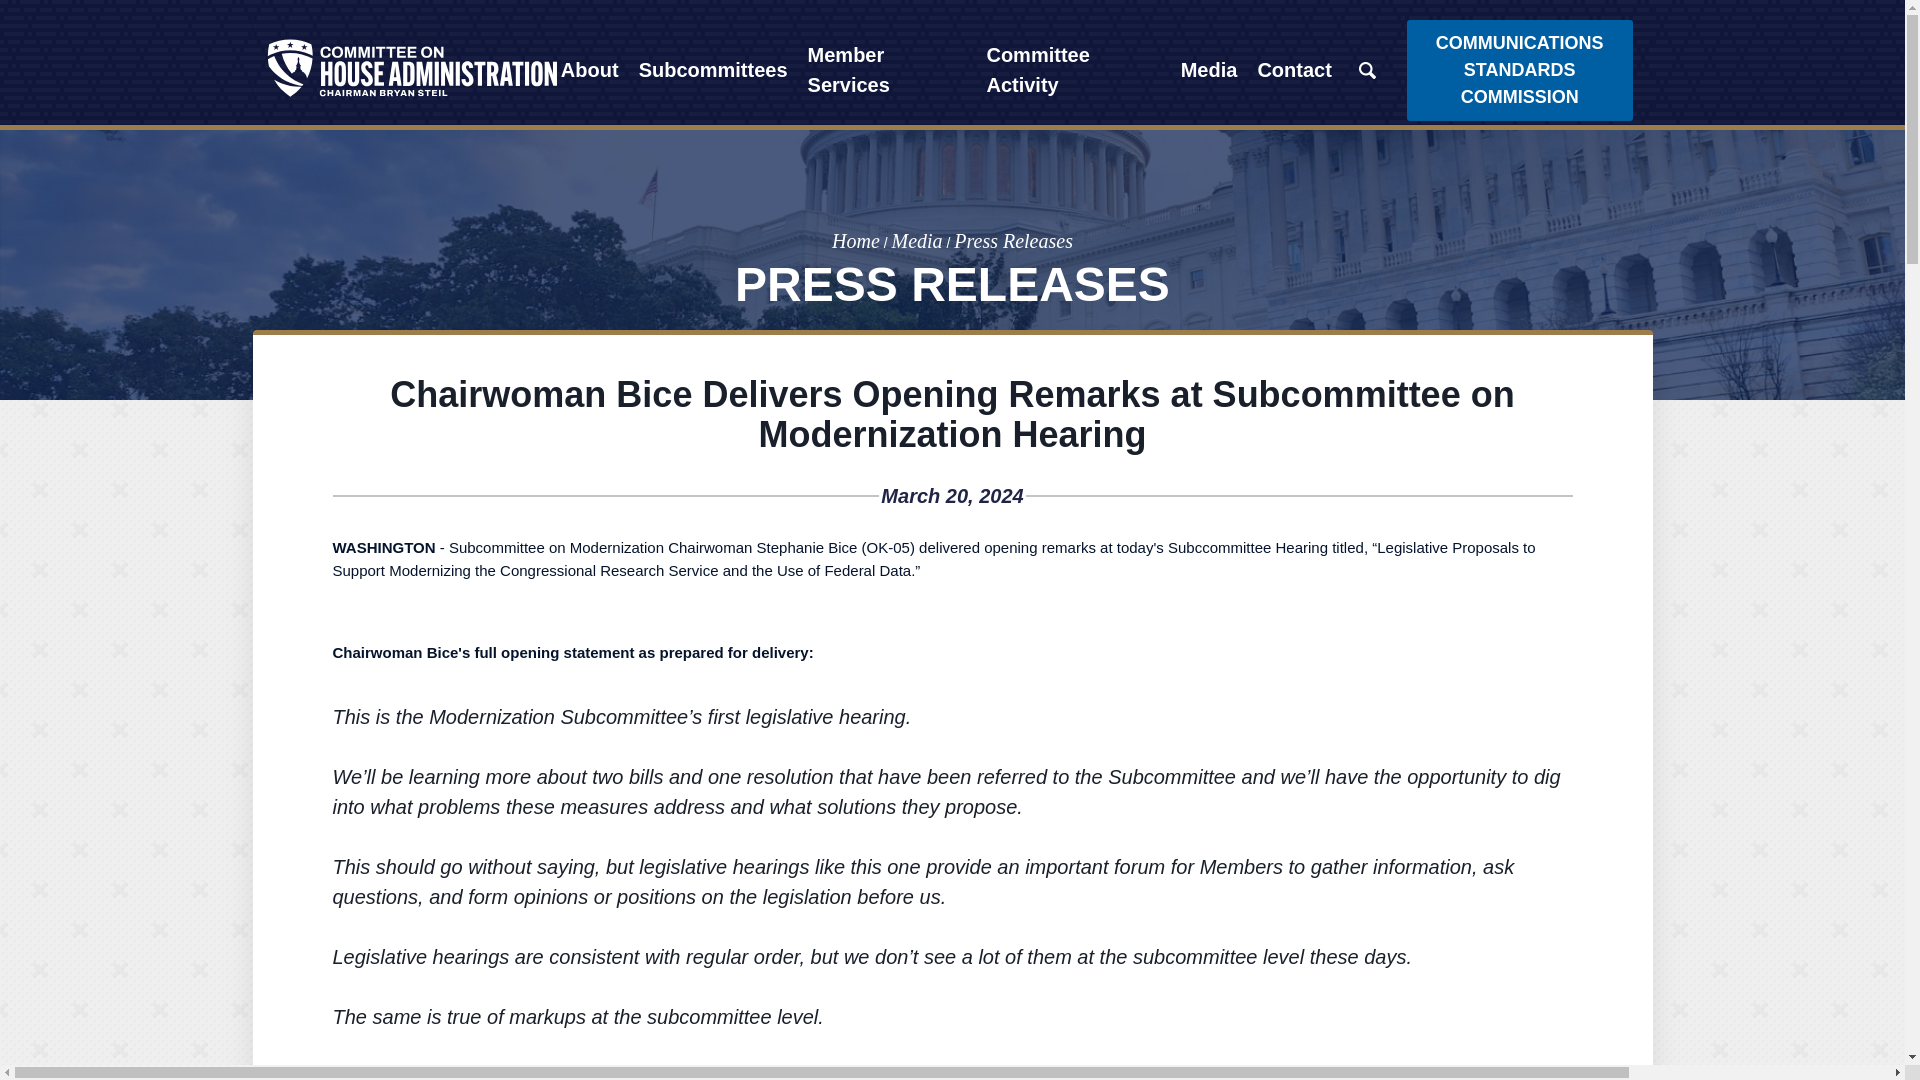  What do you see at coordinates (1210, 70) in the screenshot?
I see `Media` at bounding box center [1210, 70].